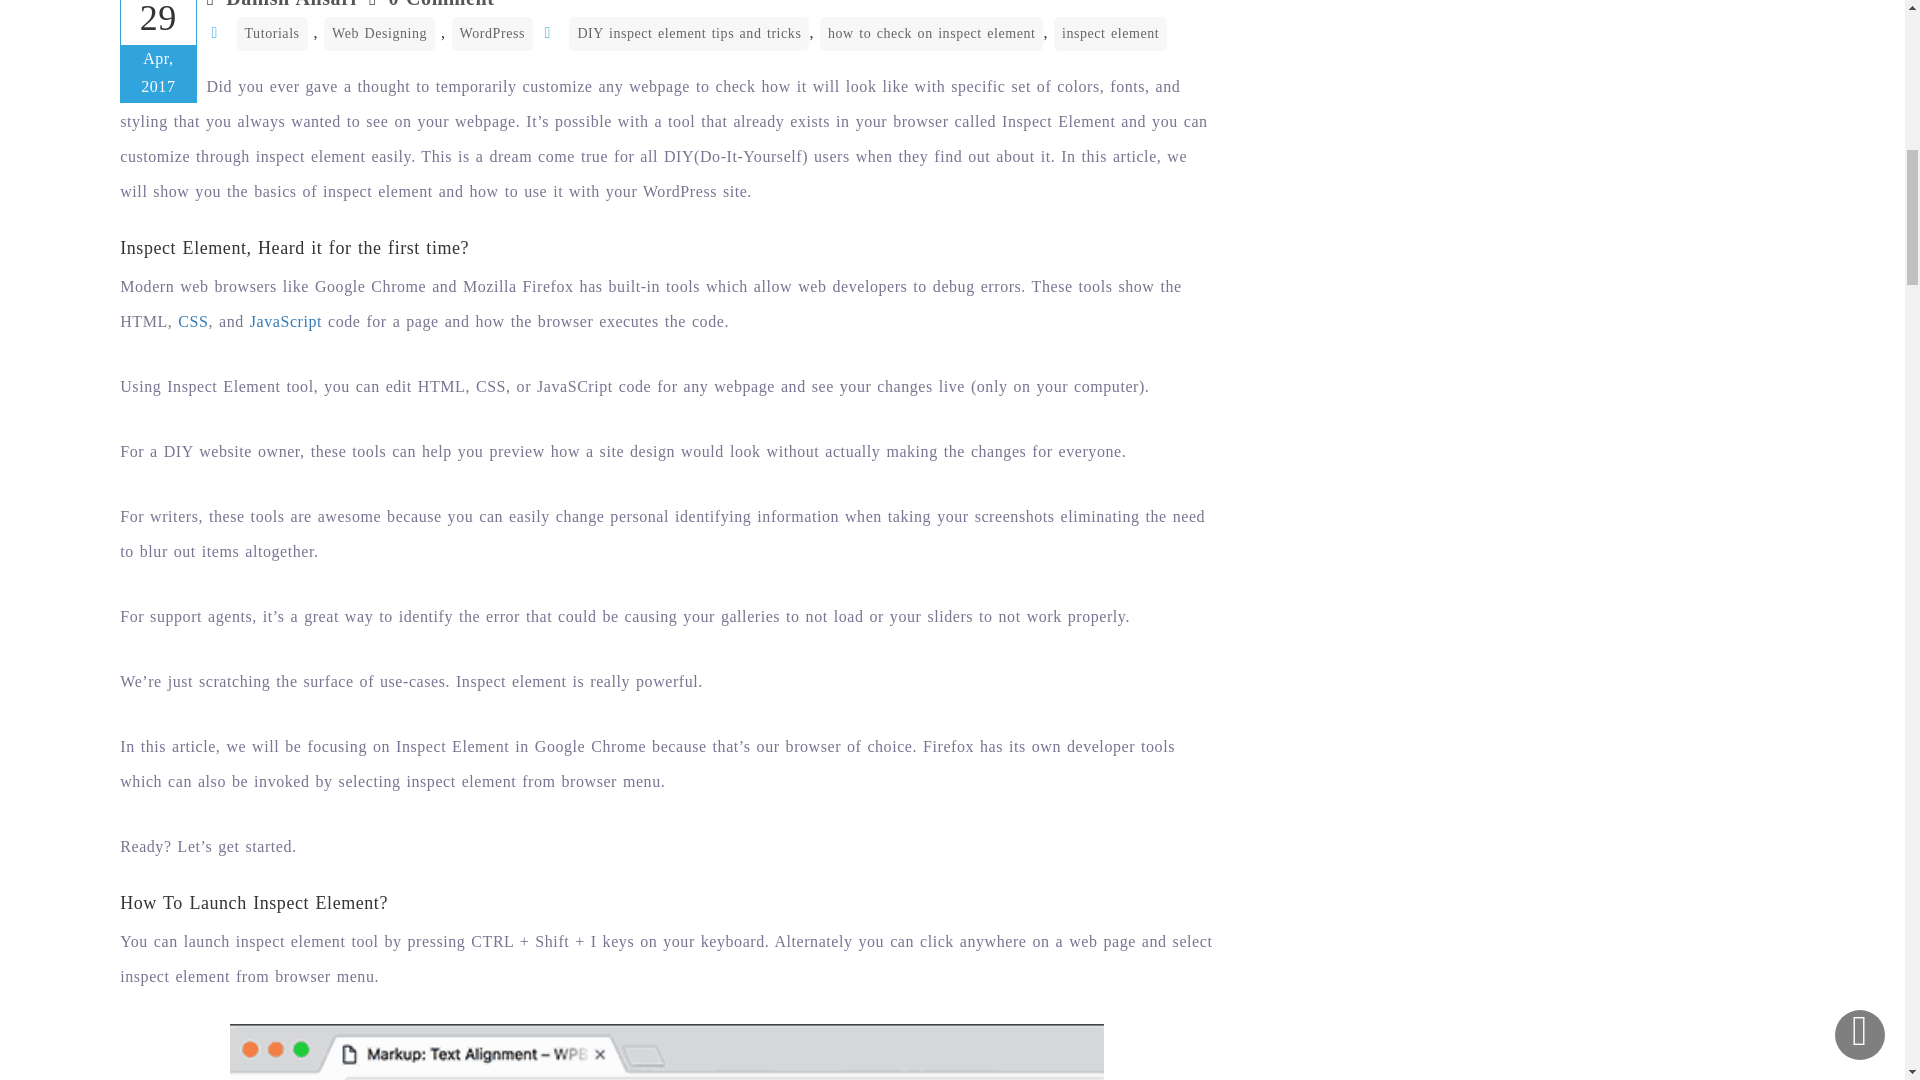 Image resolution: width=1920 pixels, height=1080 pixels. What do you see at coordinates (286, 322) in the screenshot?
I see `What is JavaScript? ` at bounding box center [286, 322].